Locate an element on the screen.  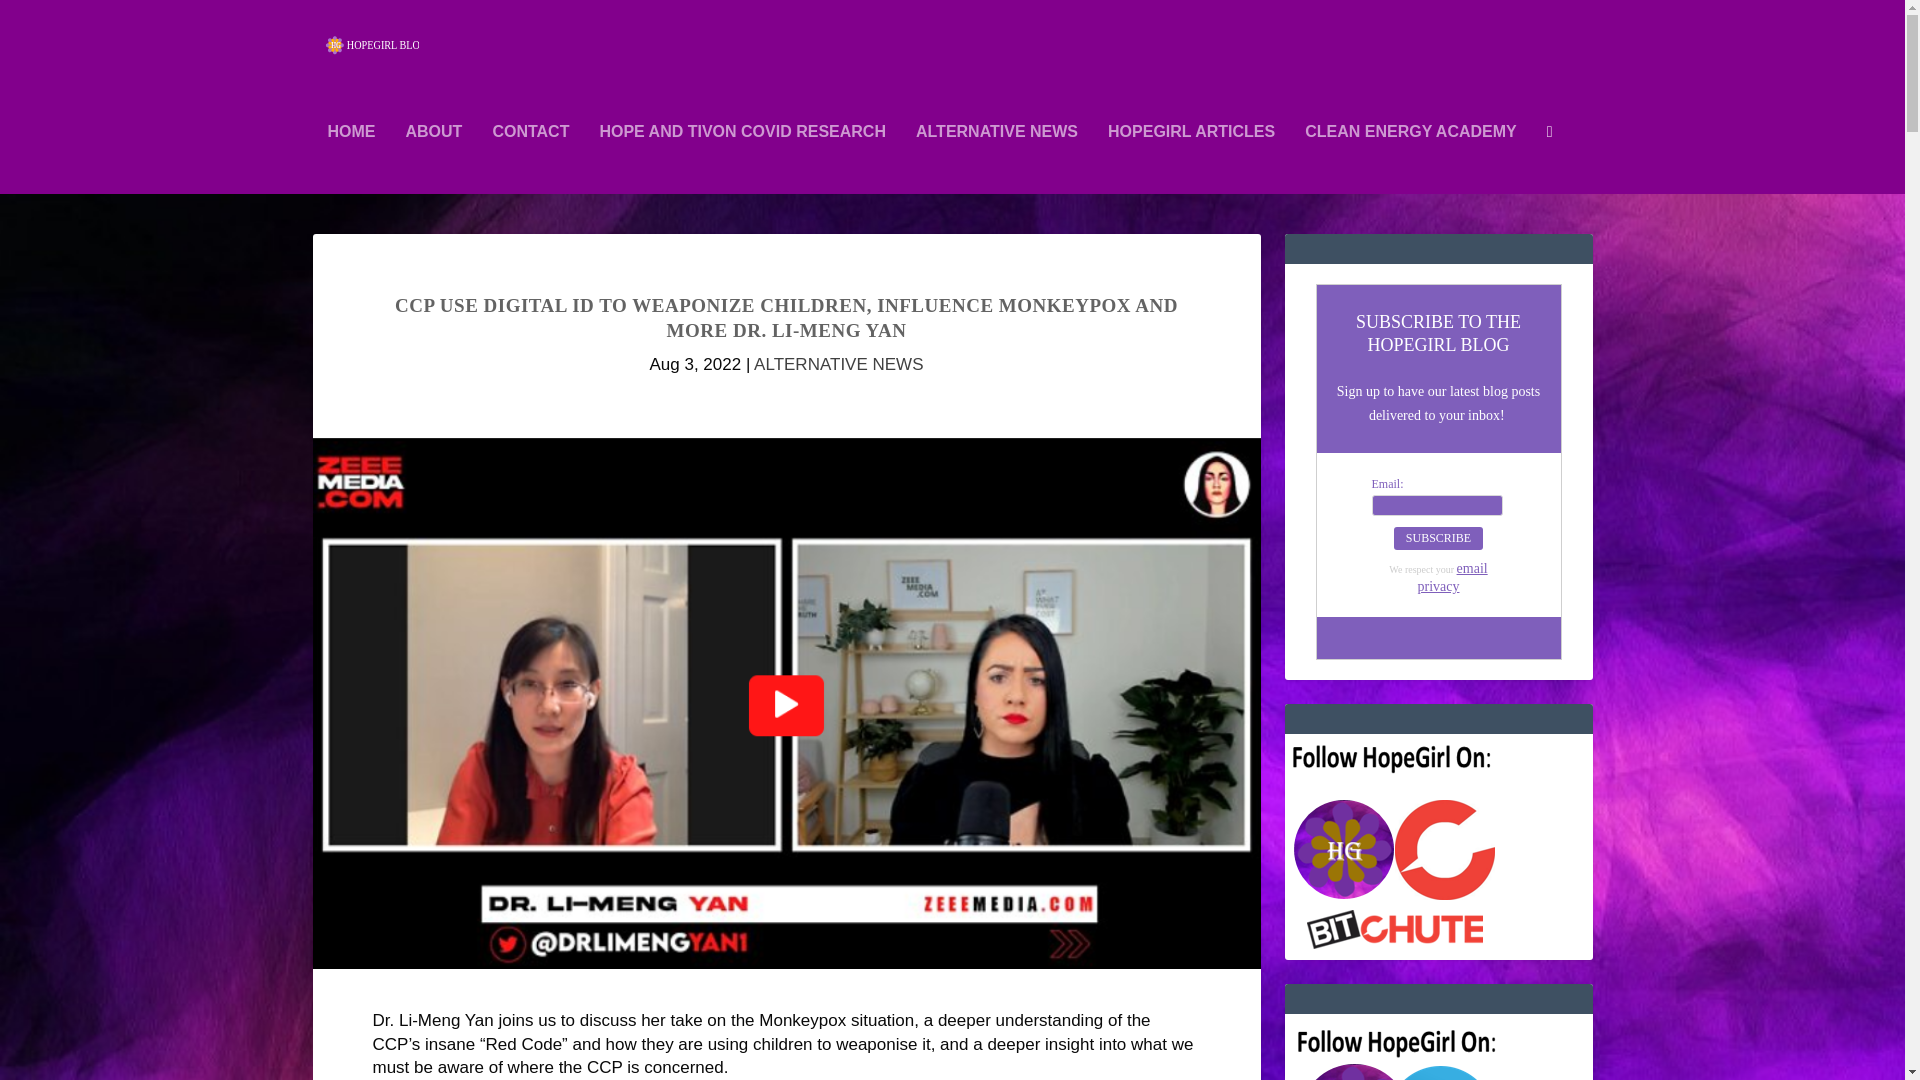
SUBSCRIBE is located at coordinates (1438, 538).